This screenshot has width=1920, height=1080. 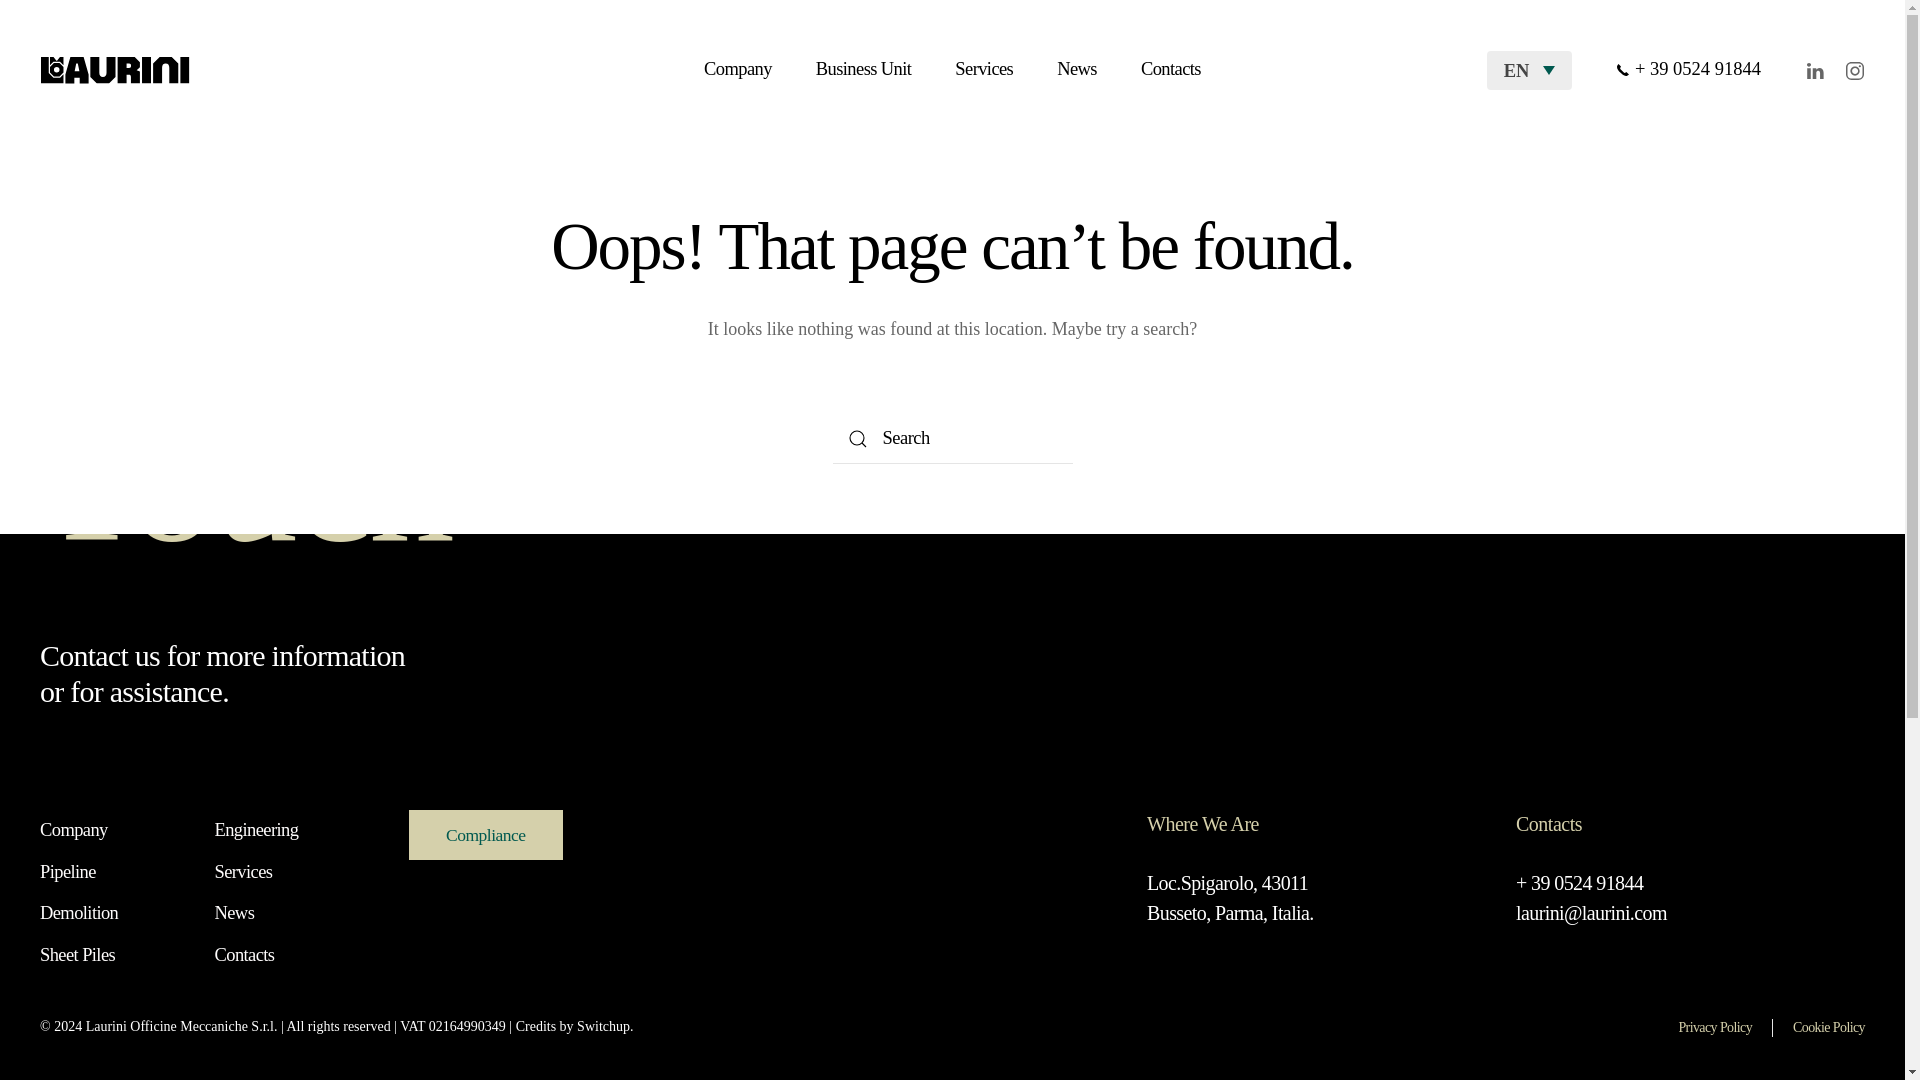 I want to click on Business Unit, so click(x=583, y=834).